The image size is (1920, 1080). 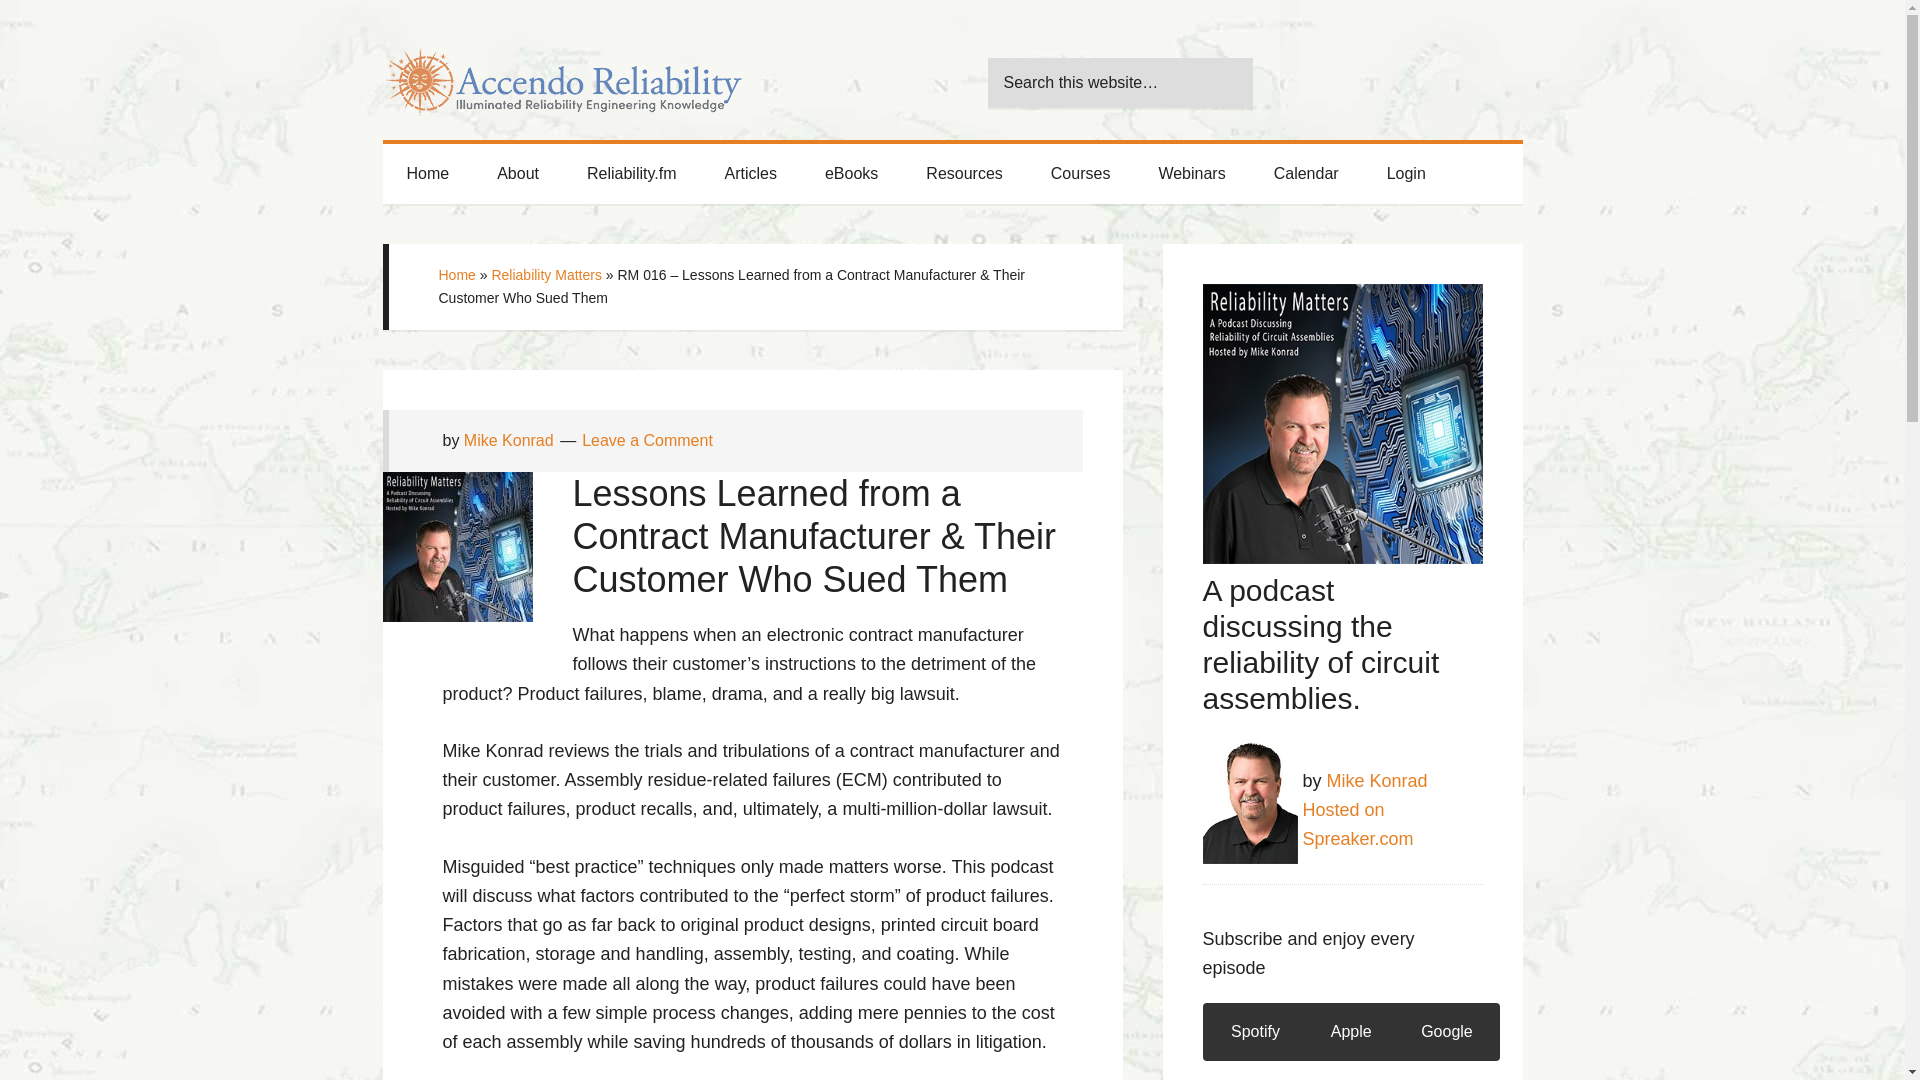 I want to click on Reliability.fm, so click(x=631, y=174).